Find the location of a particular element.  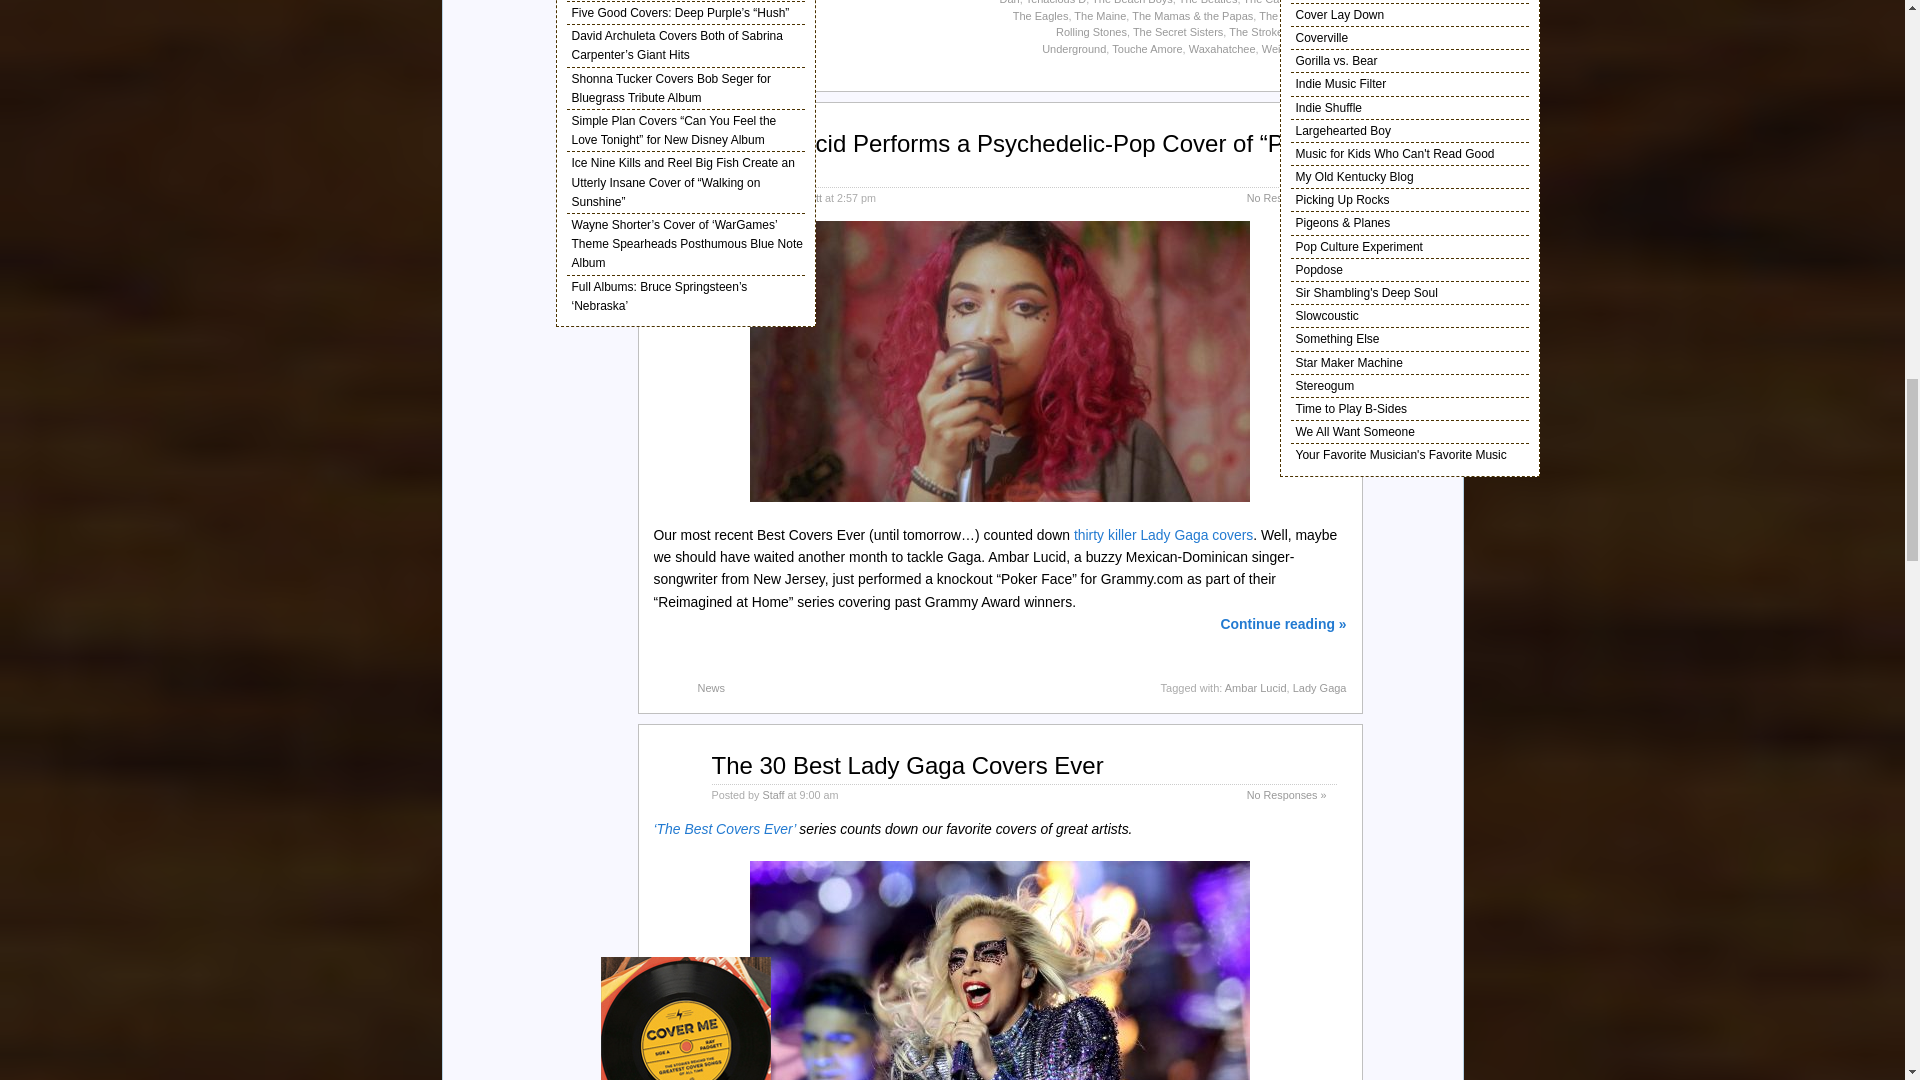

The 30 Best Lady Gaga Covers Ever is located at coordinates (908, 764).